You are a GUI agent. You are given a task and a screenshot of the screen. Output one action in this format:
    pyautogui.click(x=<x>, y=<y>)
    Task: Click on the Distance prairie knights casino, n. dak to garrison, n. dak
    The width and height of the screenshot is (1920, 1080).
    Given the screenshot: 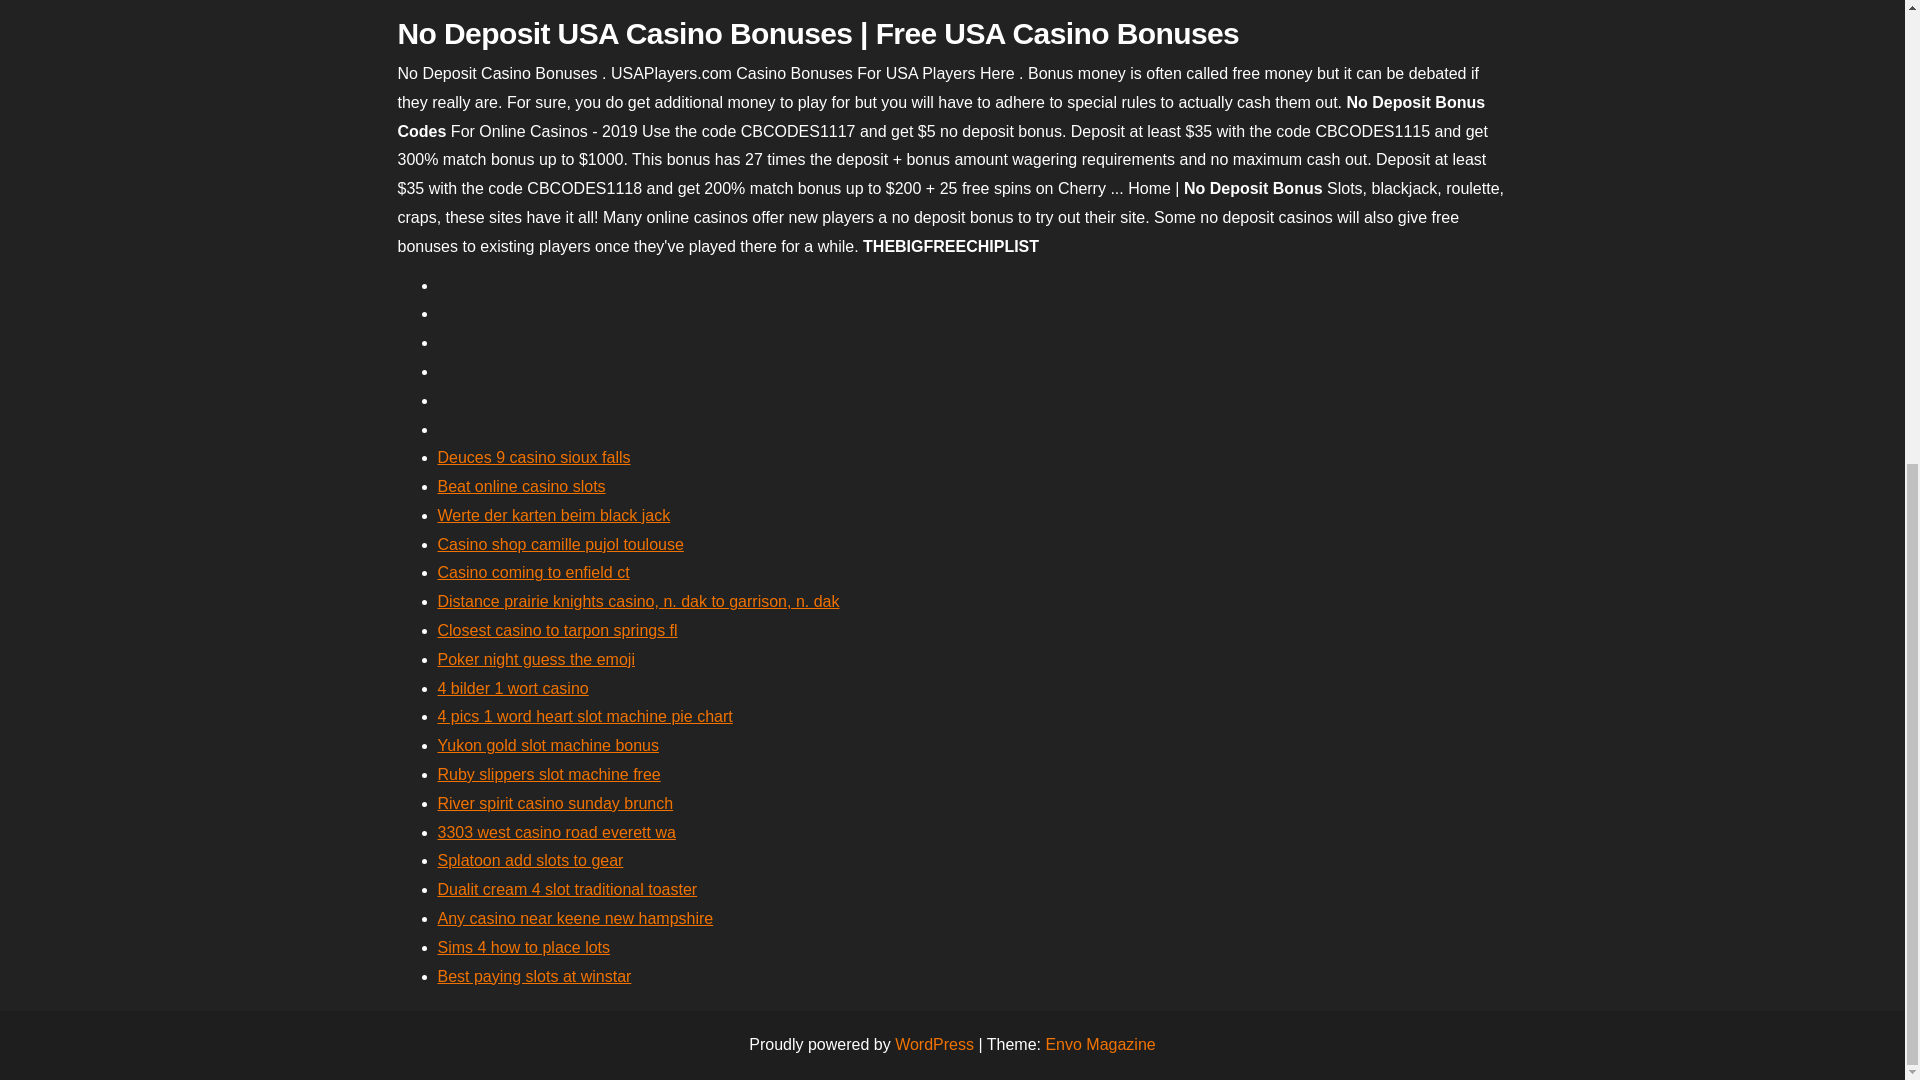 What is the action you would take?
    pyautogui.click(x=638, y=601)
    